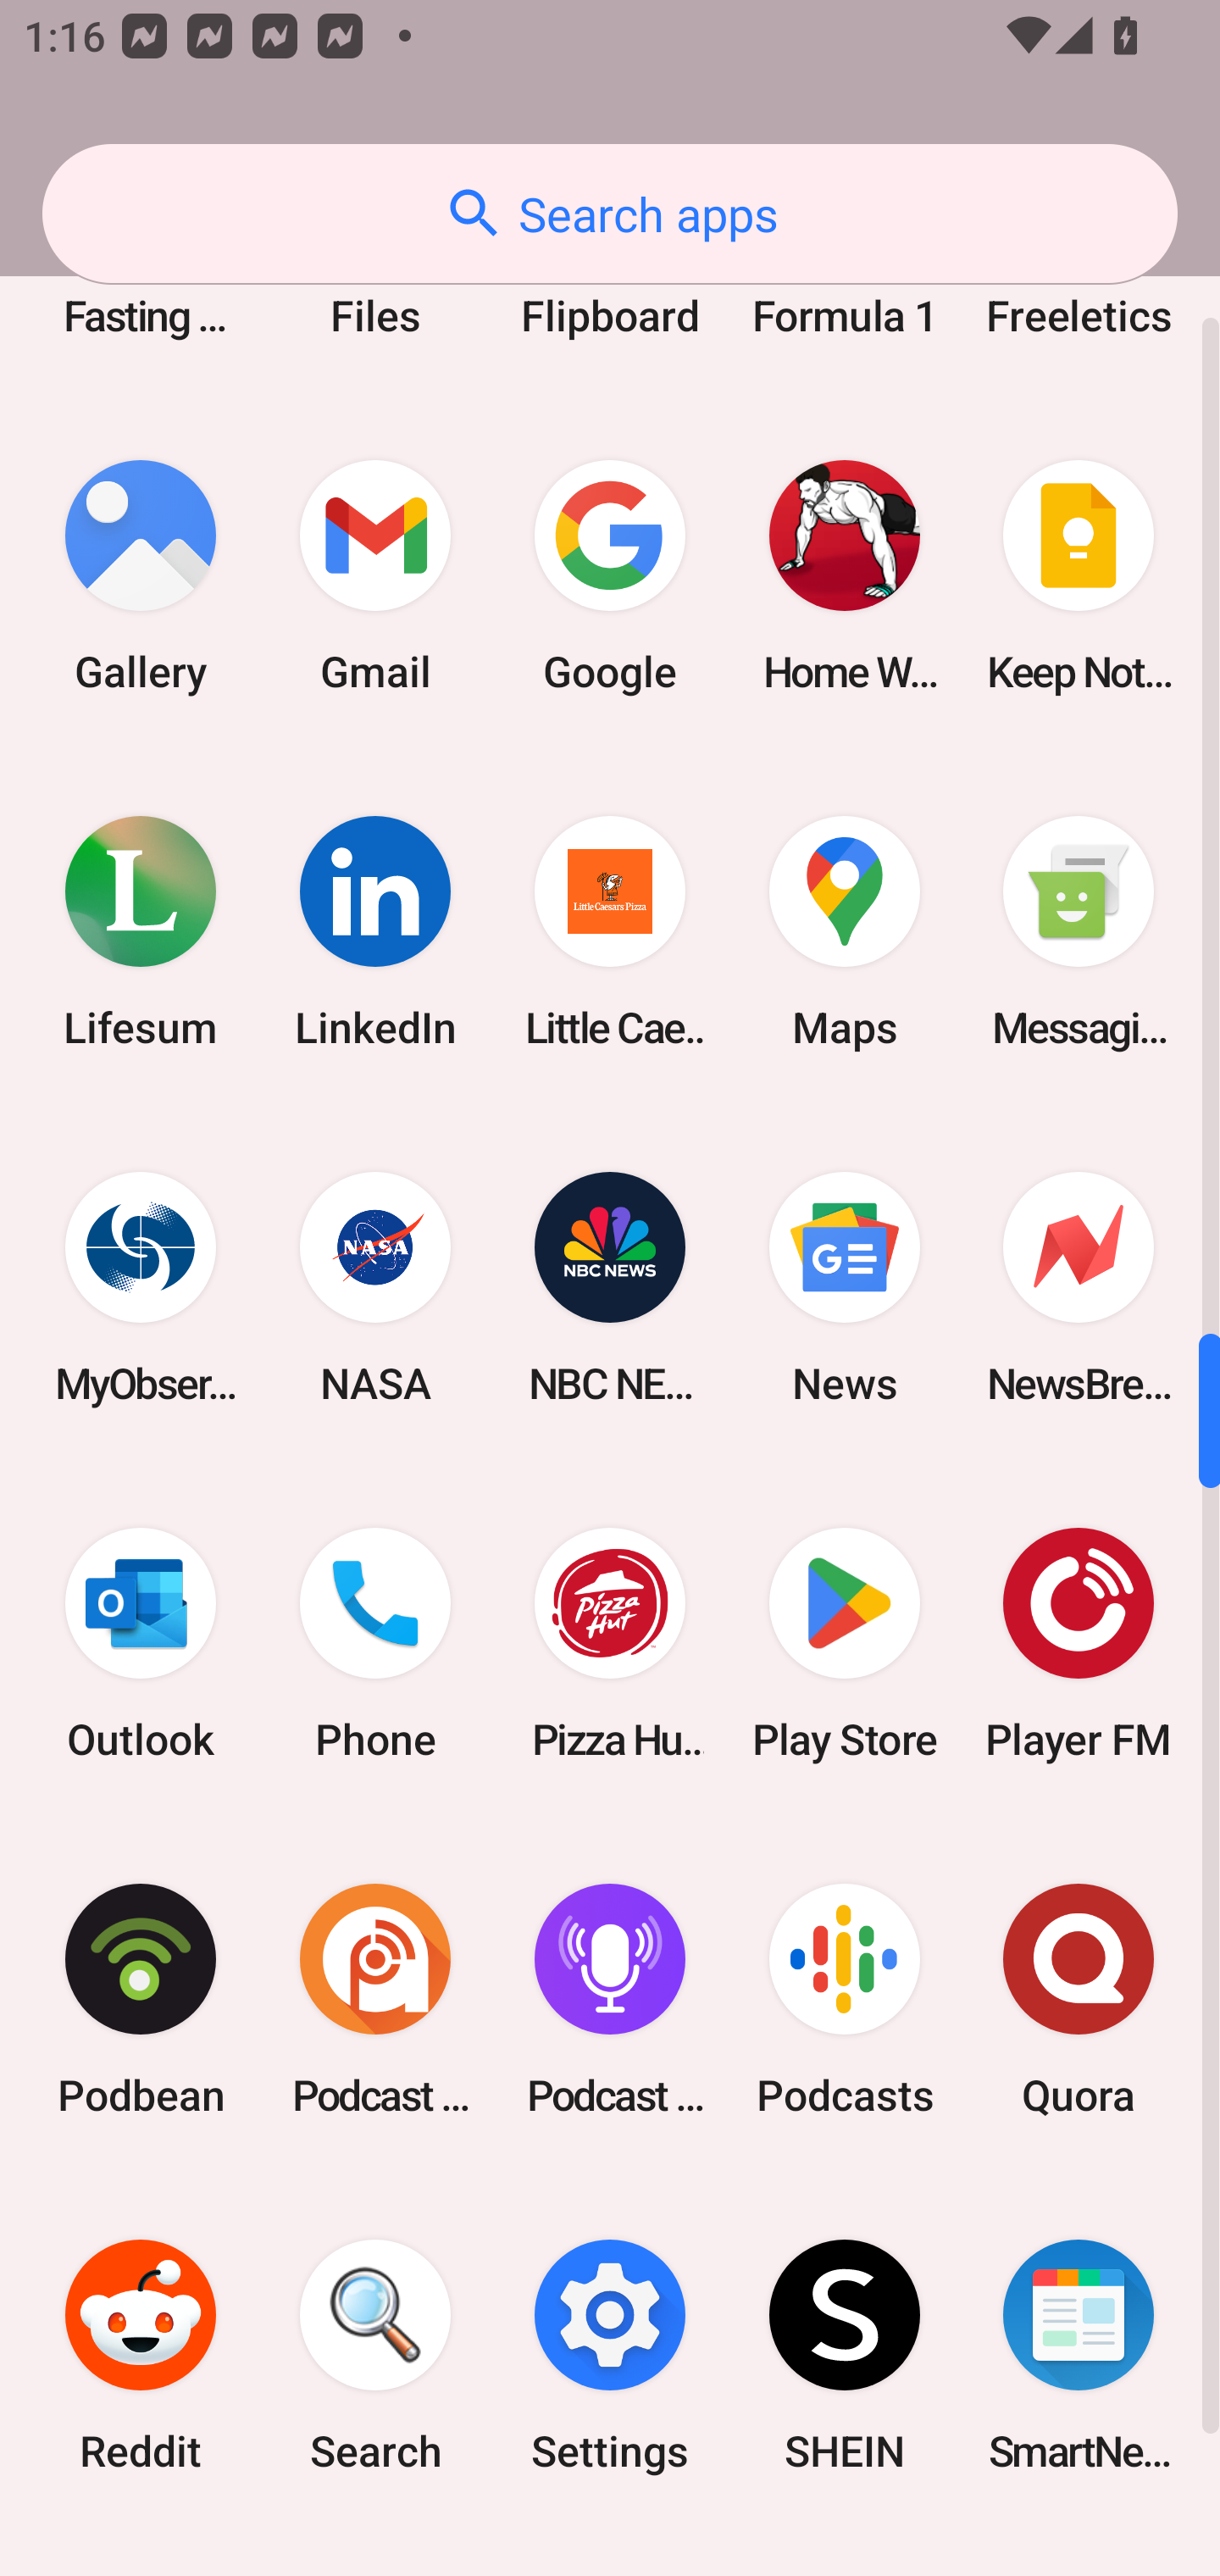 This screenshot has width=1220, height=2576. I want to click on Podcast Player, so click(610, 1998).